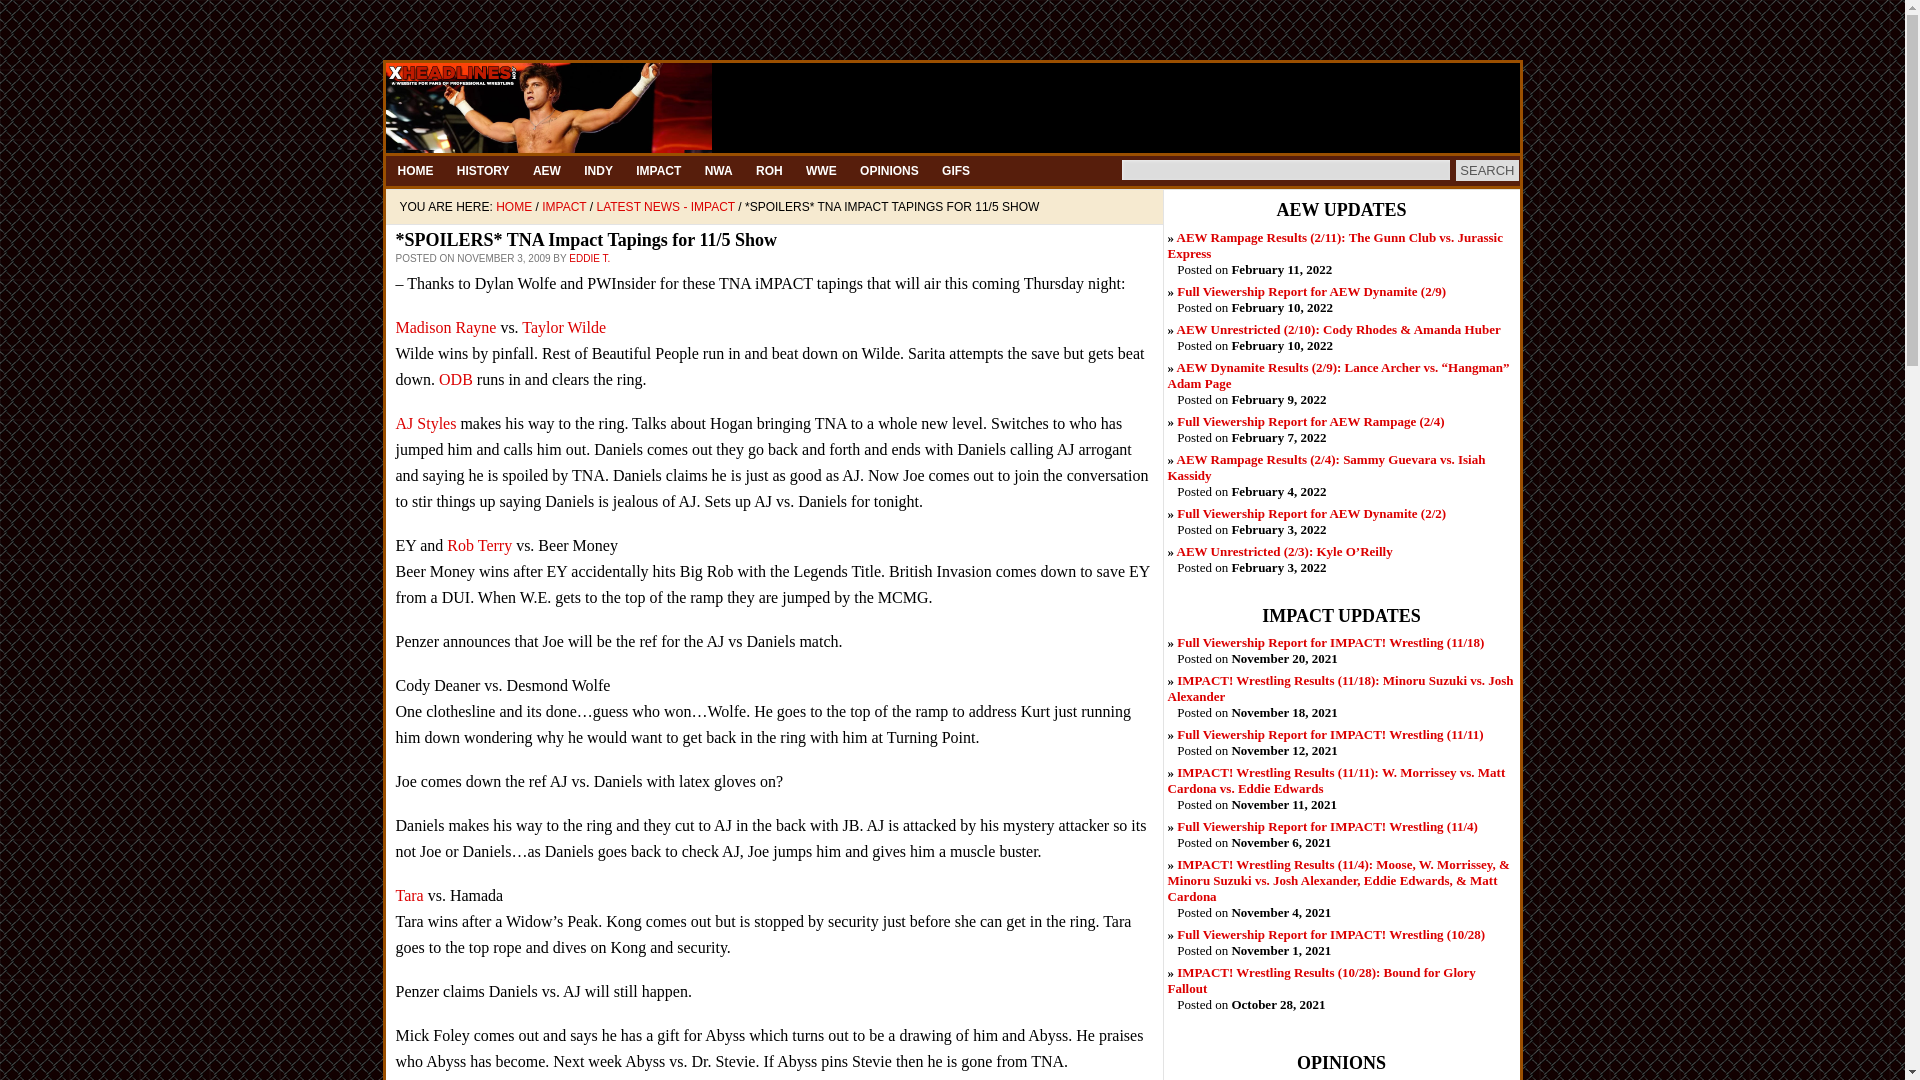 This screenshot has height=1080, width=1920. Describe the element at coordinates (890, 170) in the screenshot. I see `OPINIONS` at that location.